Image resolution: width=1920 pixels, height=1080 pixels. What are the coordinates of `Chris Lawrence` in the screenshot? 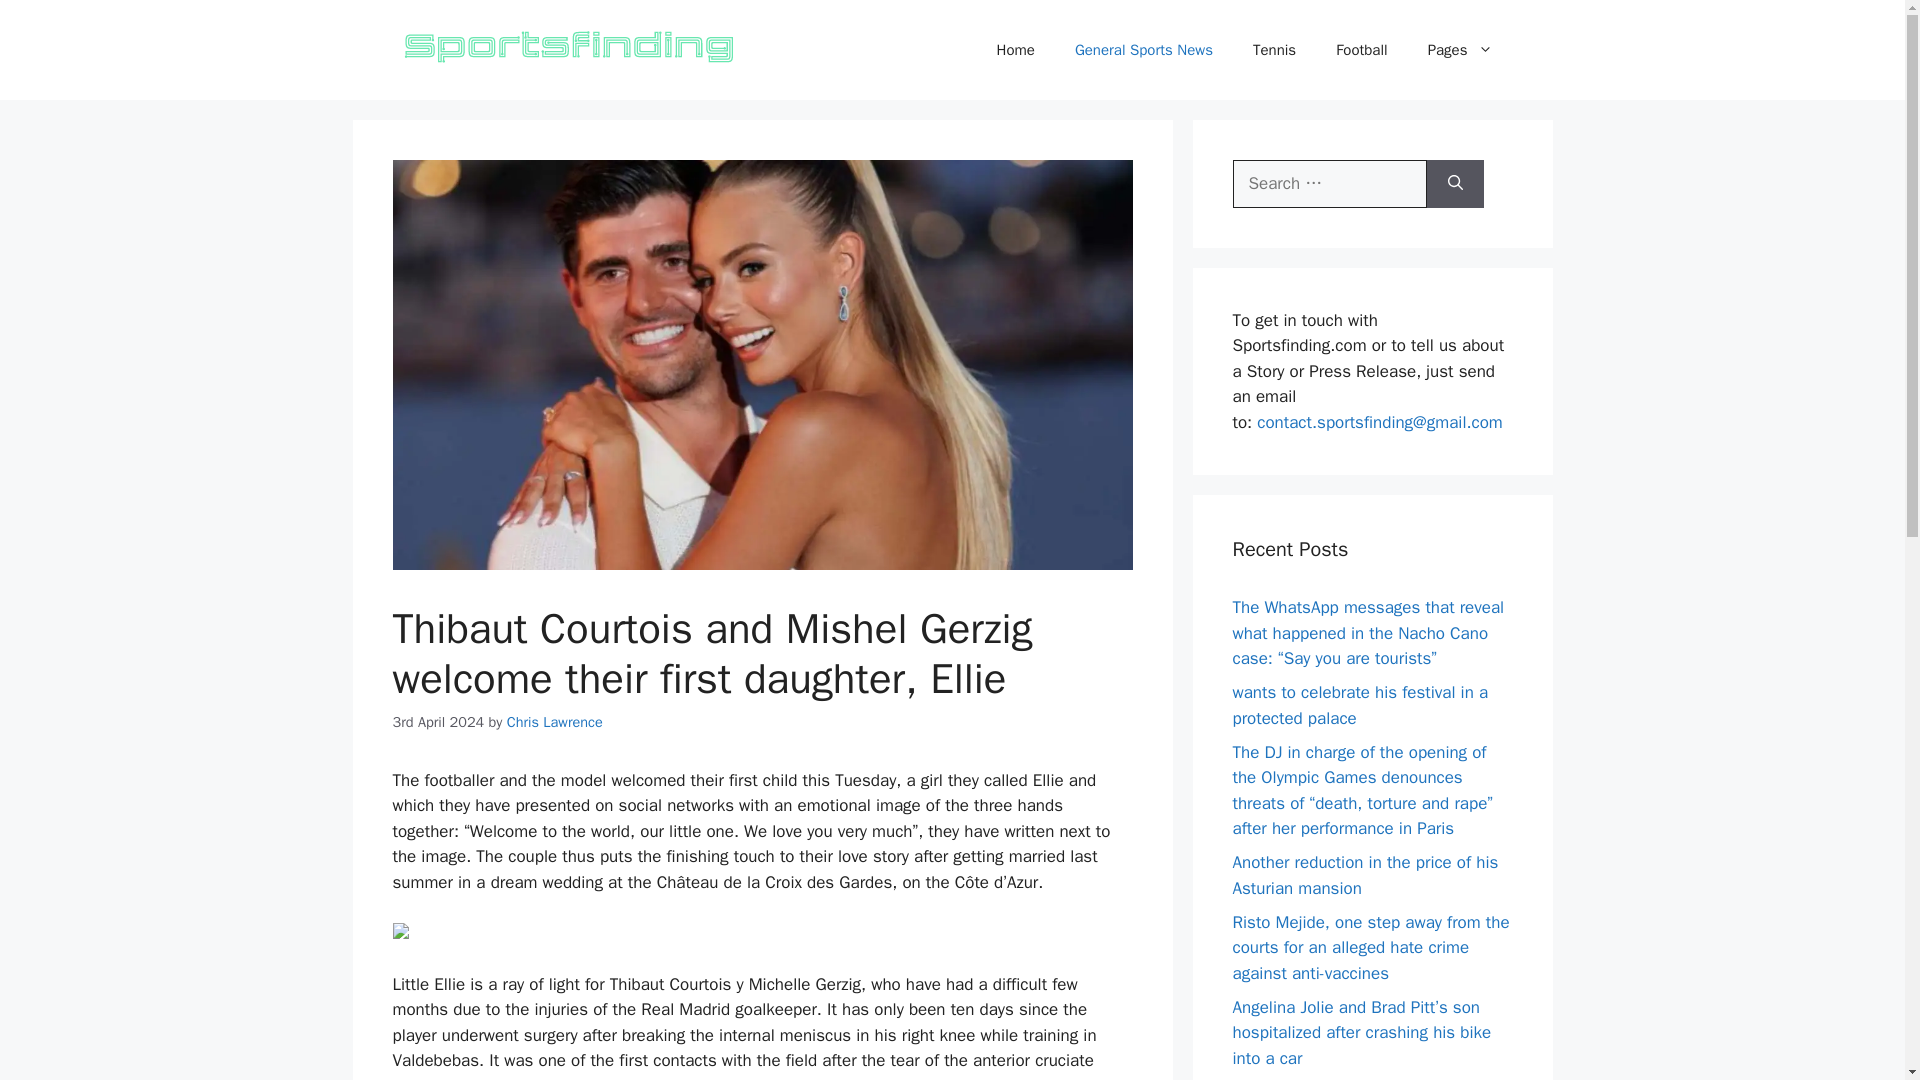 It's located at (554, 722).